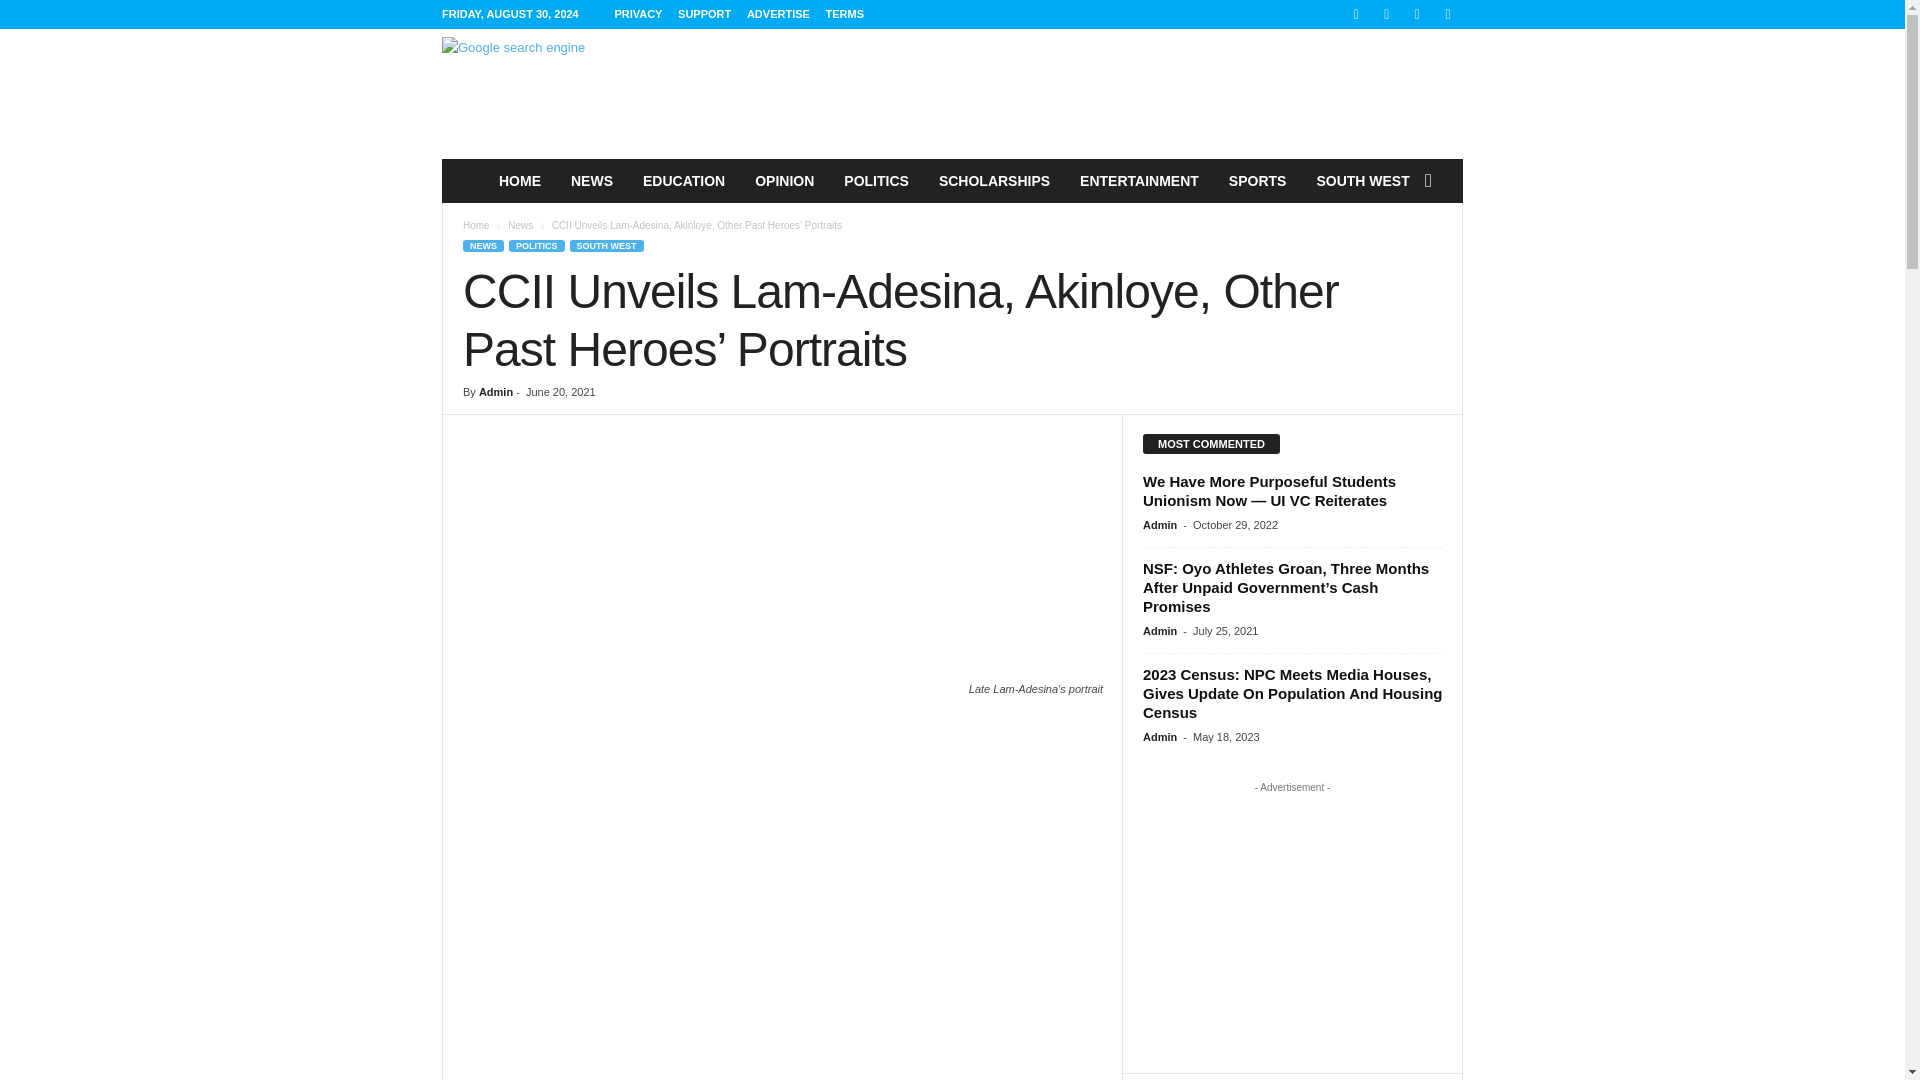  Describe the element at coordinates (592, 180) in the screenshot. I see `NEWS` at that location.